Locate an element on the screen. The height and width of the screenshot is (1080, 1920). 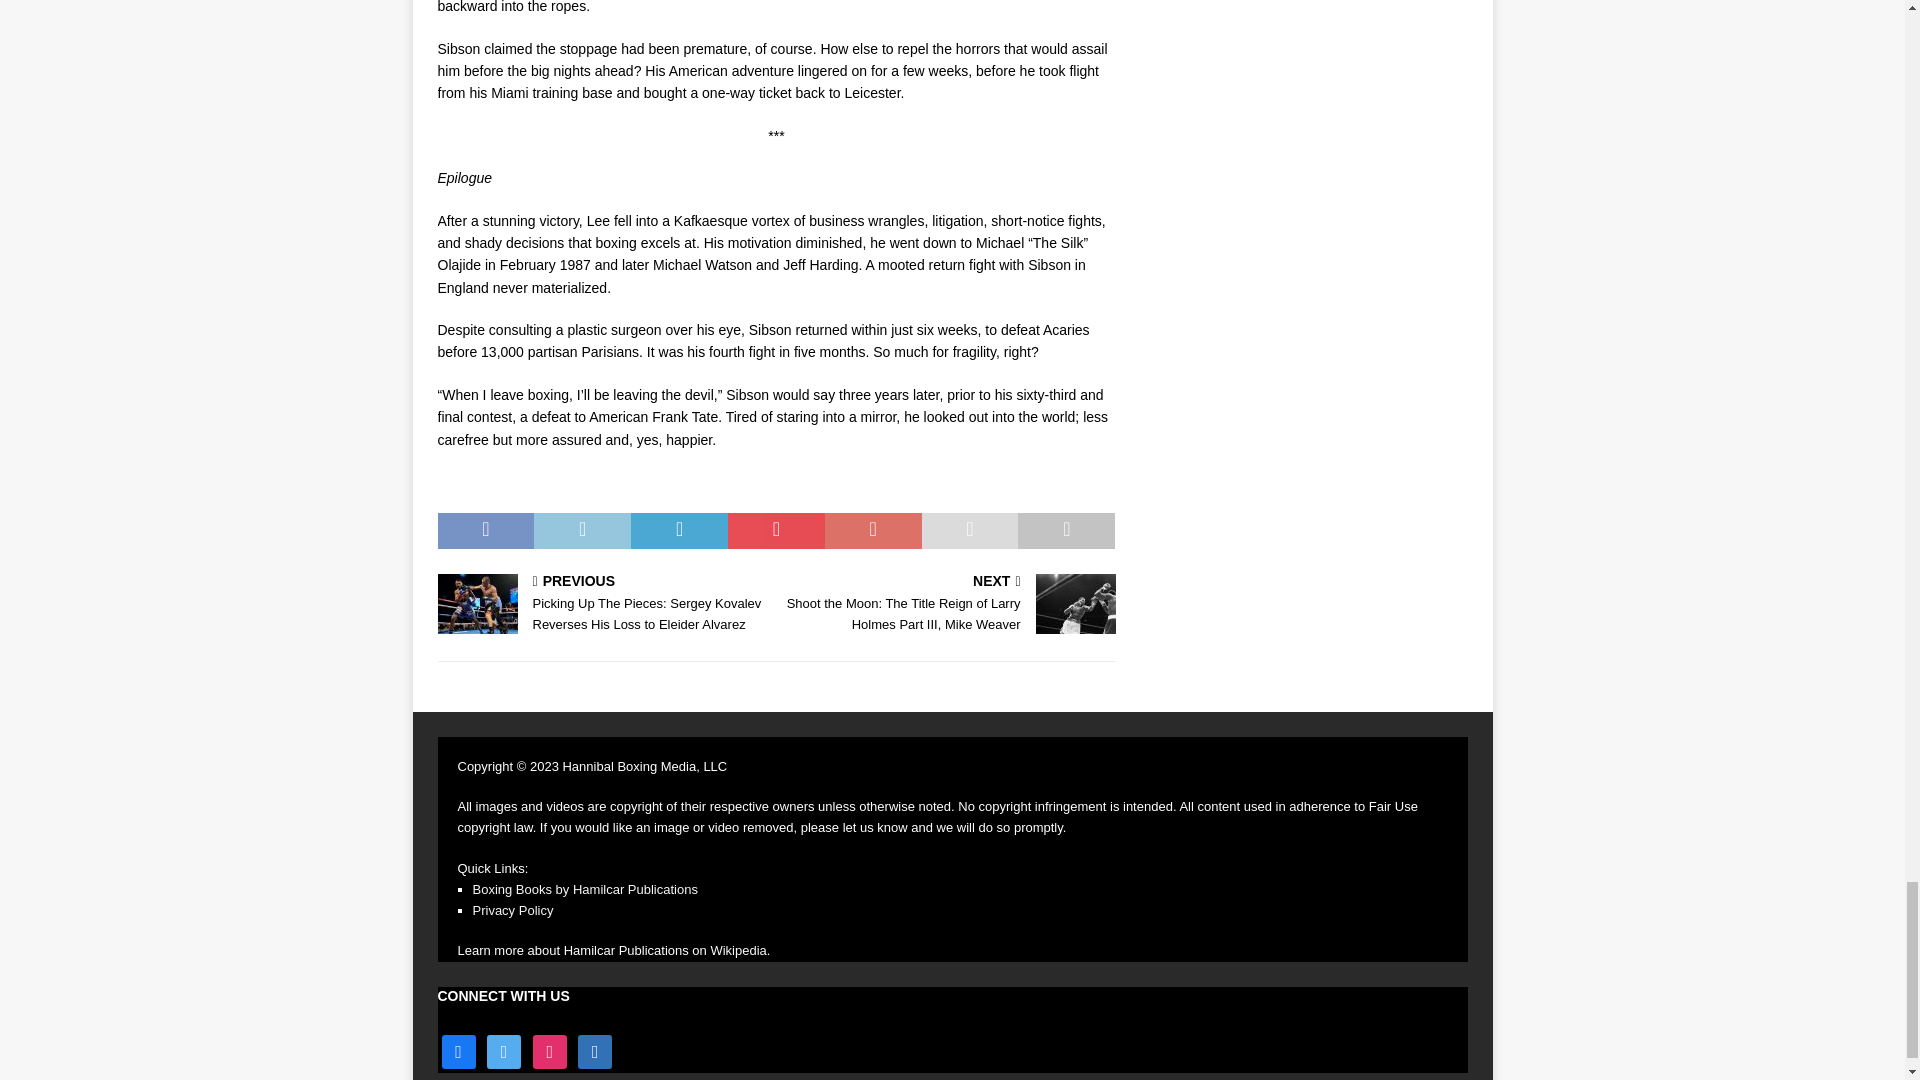
Instagram is located at coordinates (550, 1052).